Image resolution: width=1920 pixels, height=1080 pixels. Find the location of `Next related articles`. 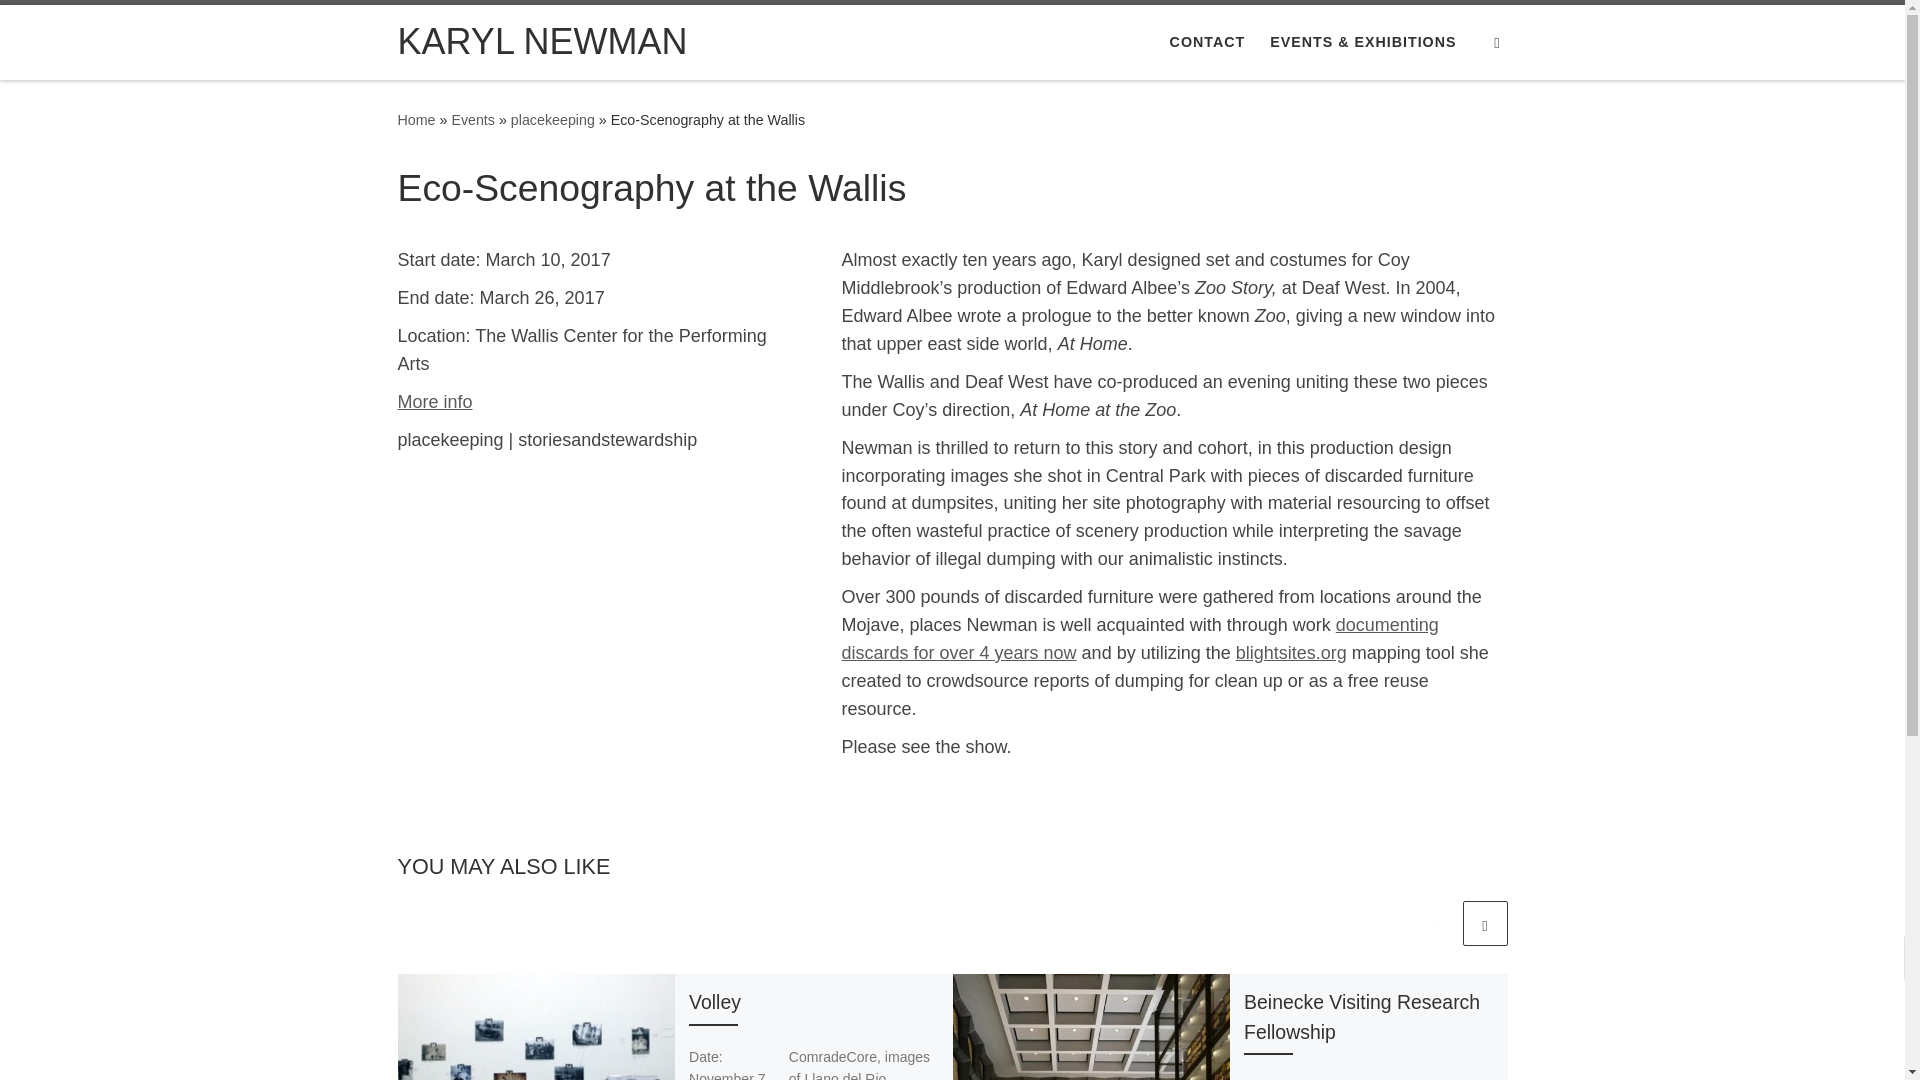

Next related articles is located at coordinates (1484, 923).